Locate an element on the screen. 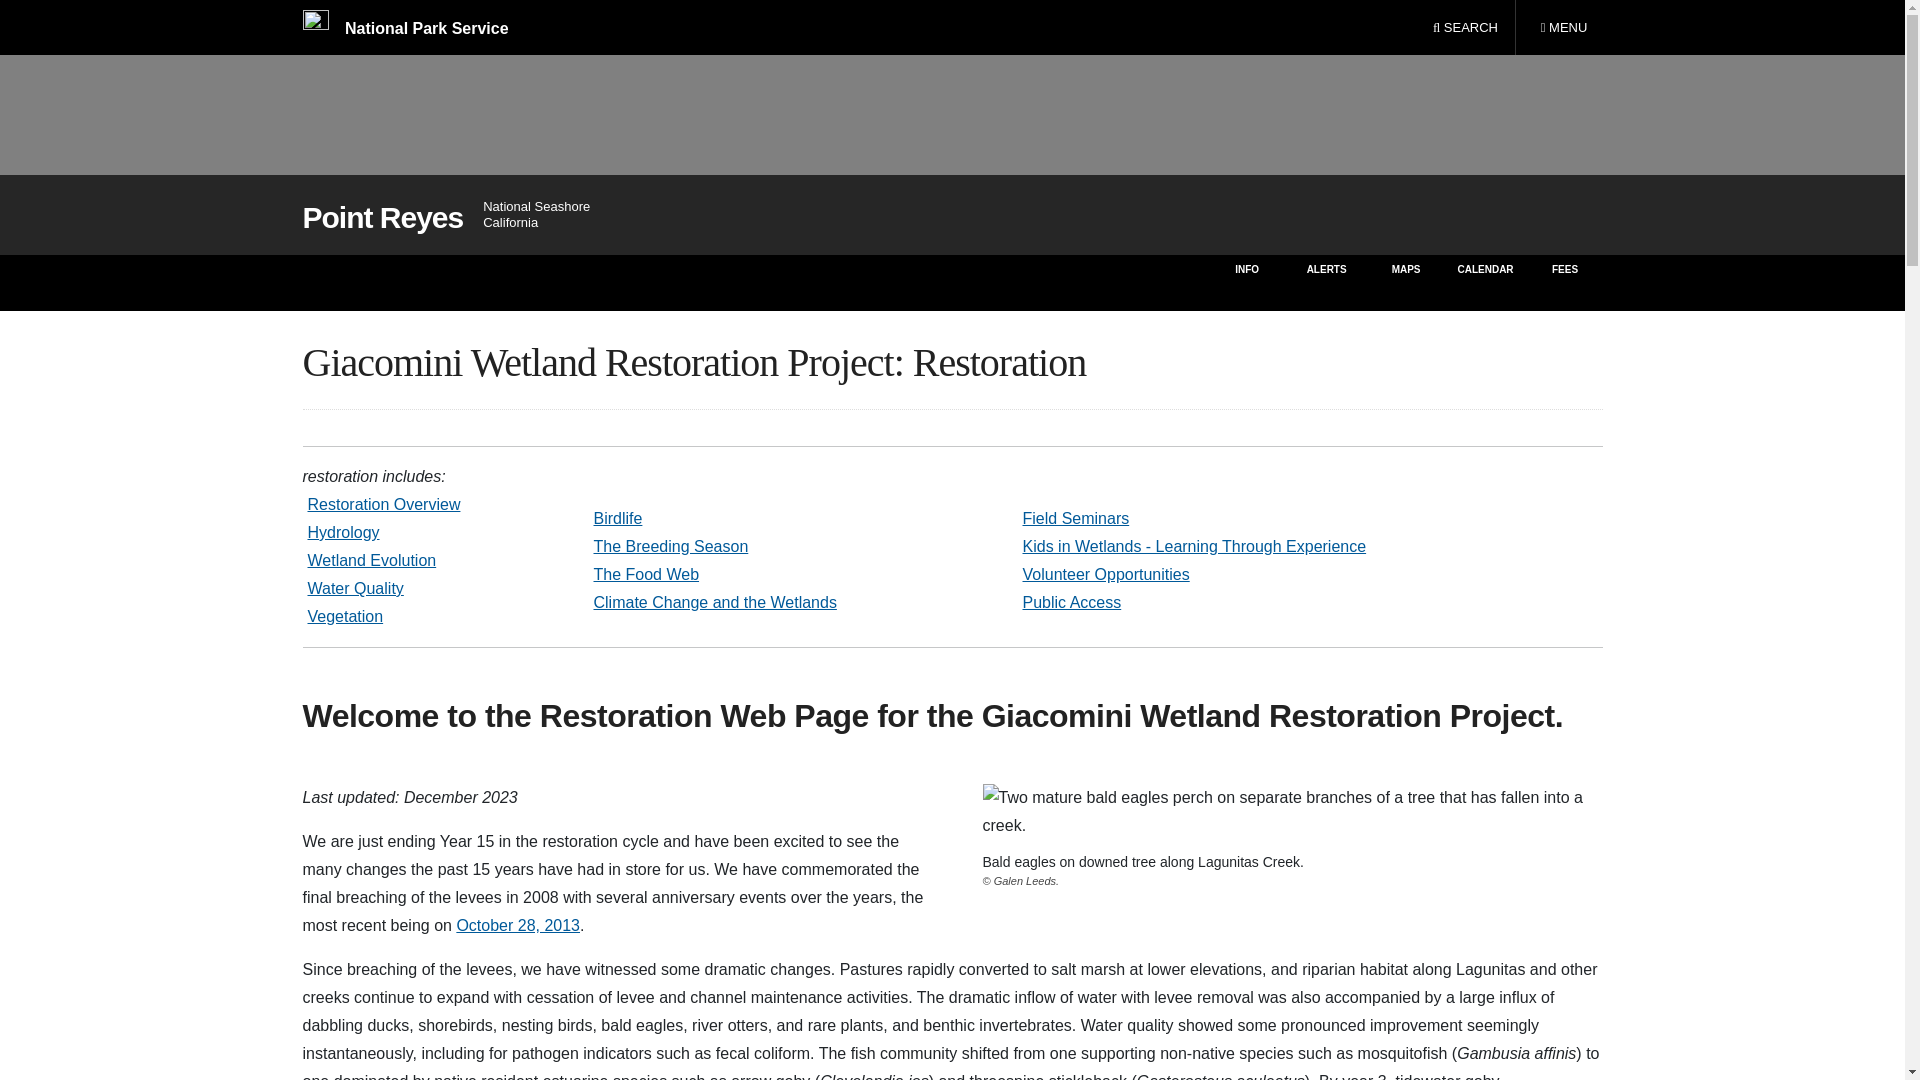  Field Seminars is located at coordinates (384, 504).